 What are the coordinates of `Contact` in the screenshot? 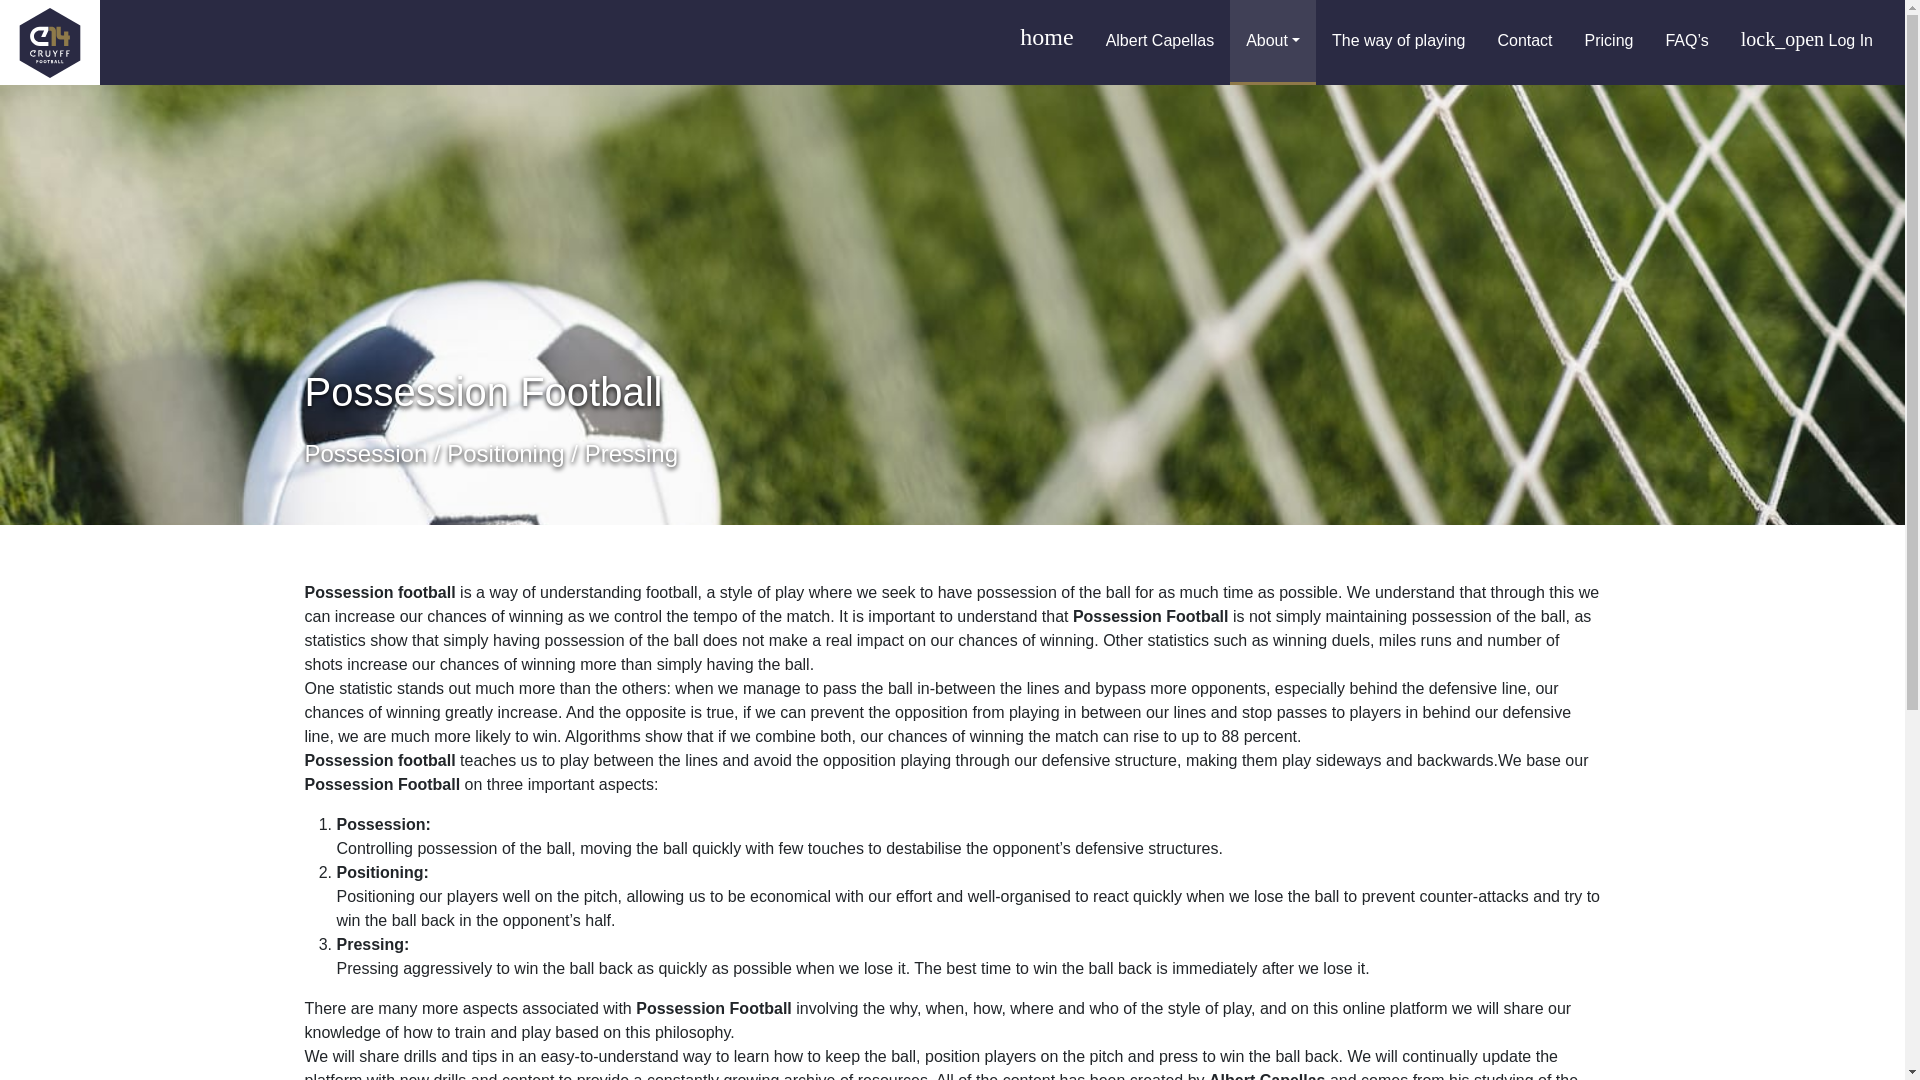 It's located at (1524, 42).